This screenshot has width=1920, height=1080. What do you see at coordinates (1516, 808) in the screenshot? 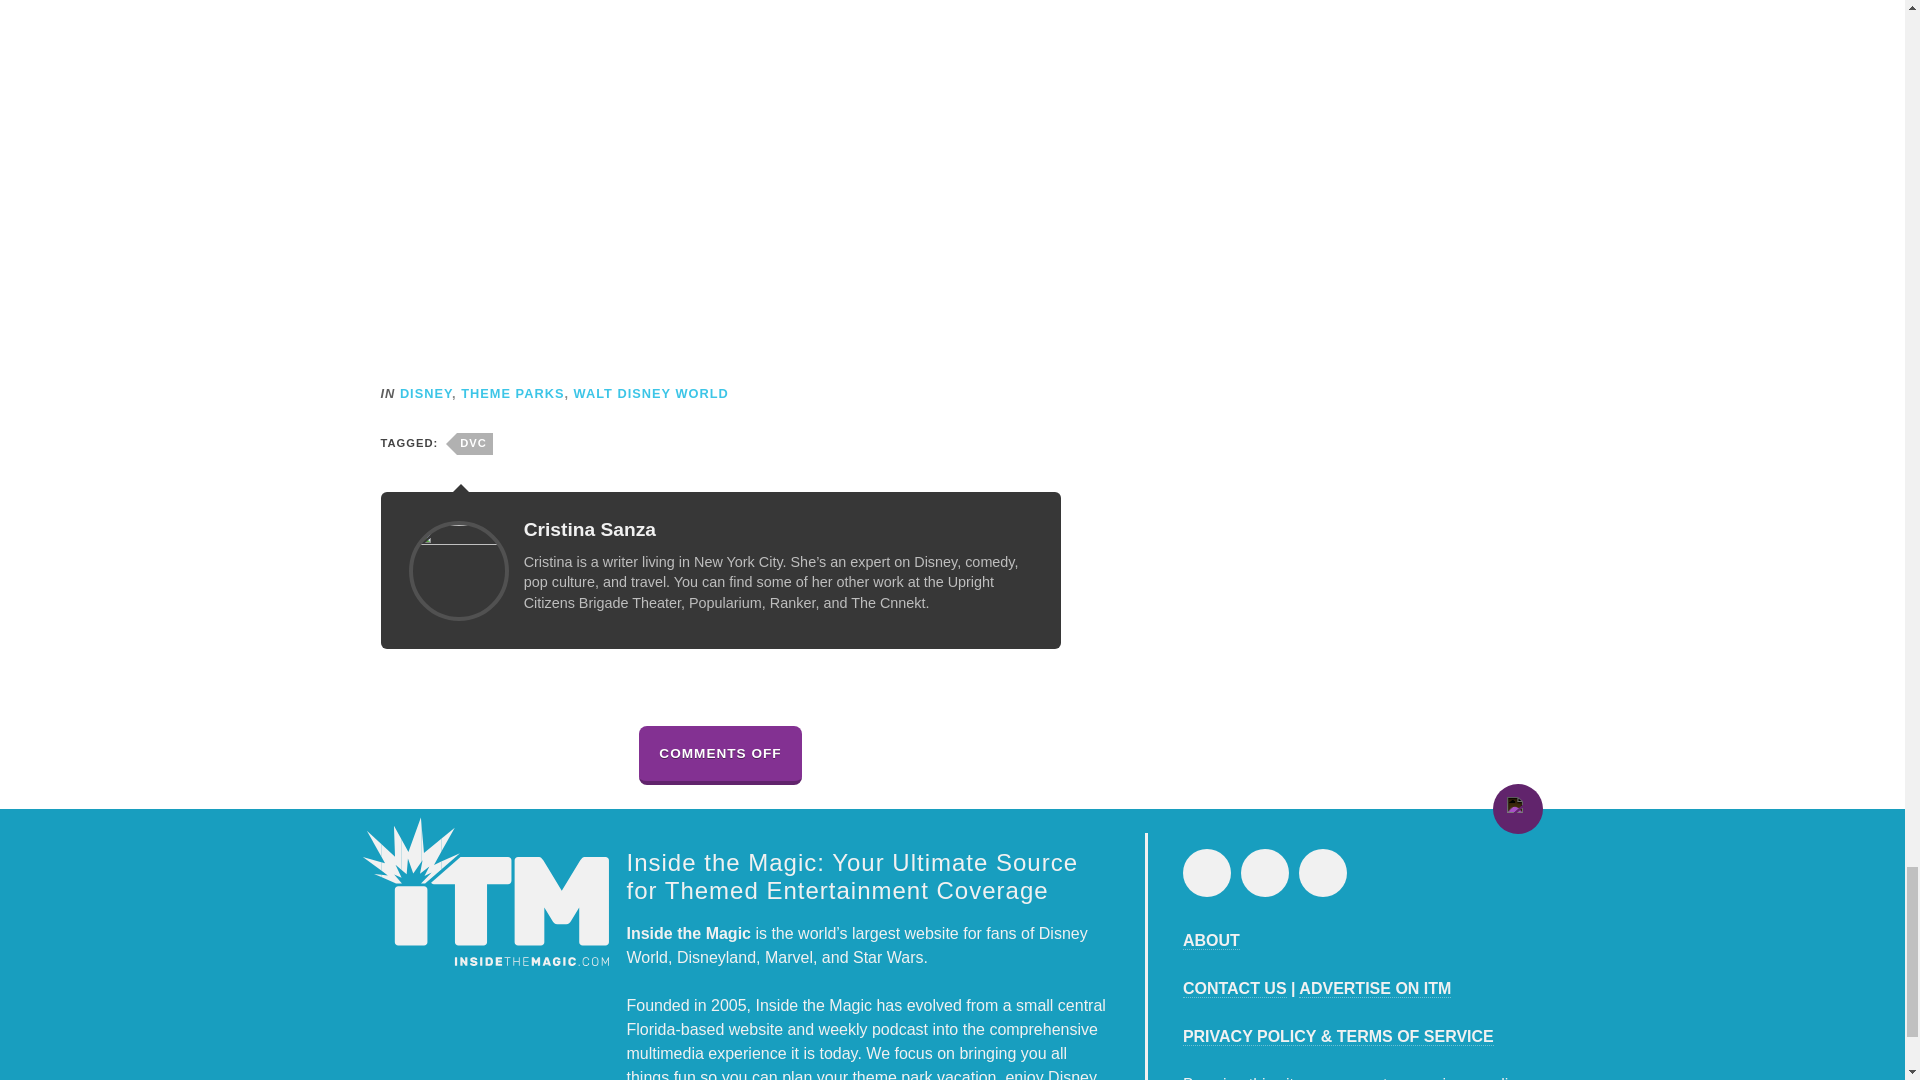
I see `Return to Top` at bounding box center [1516, 808].